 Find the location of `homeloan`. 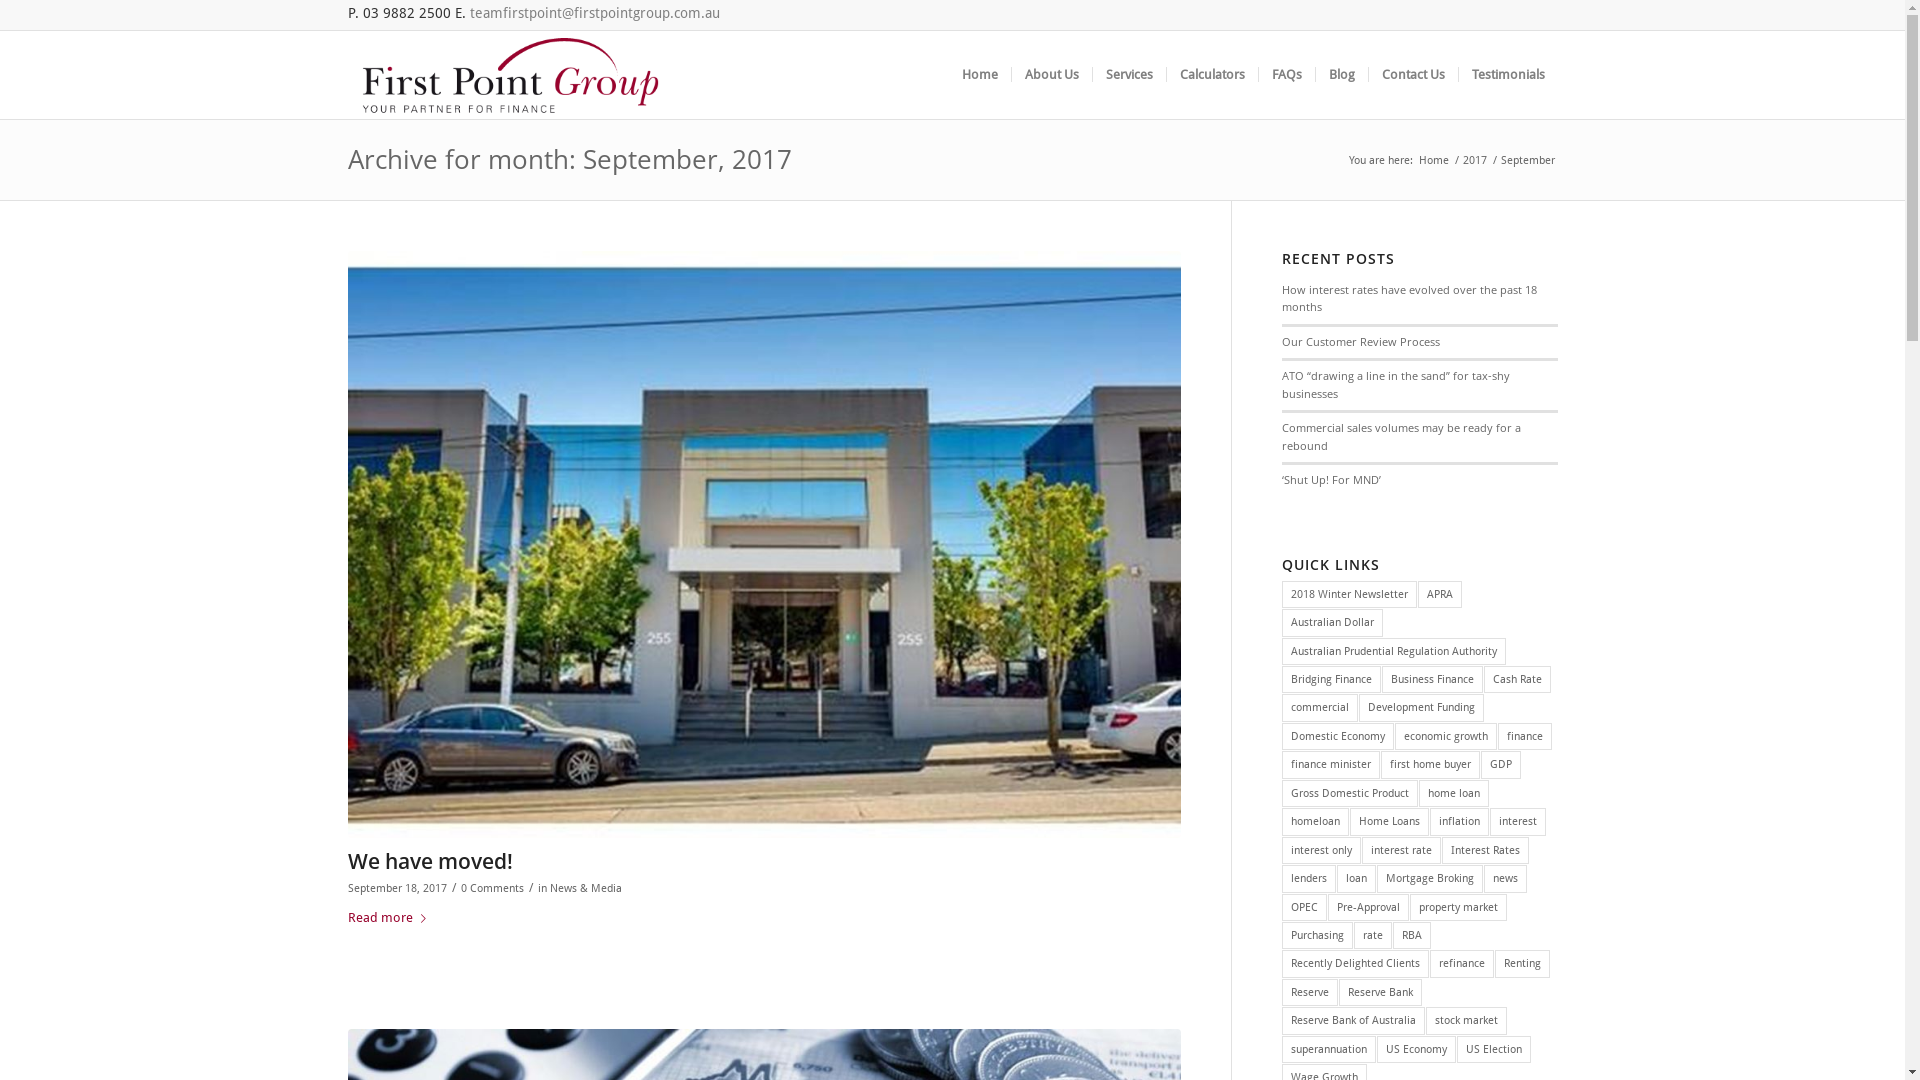

homeloan is located at coordinates (1316, 822).